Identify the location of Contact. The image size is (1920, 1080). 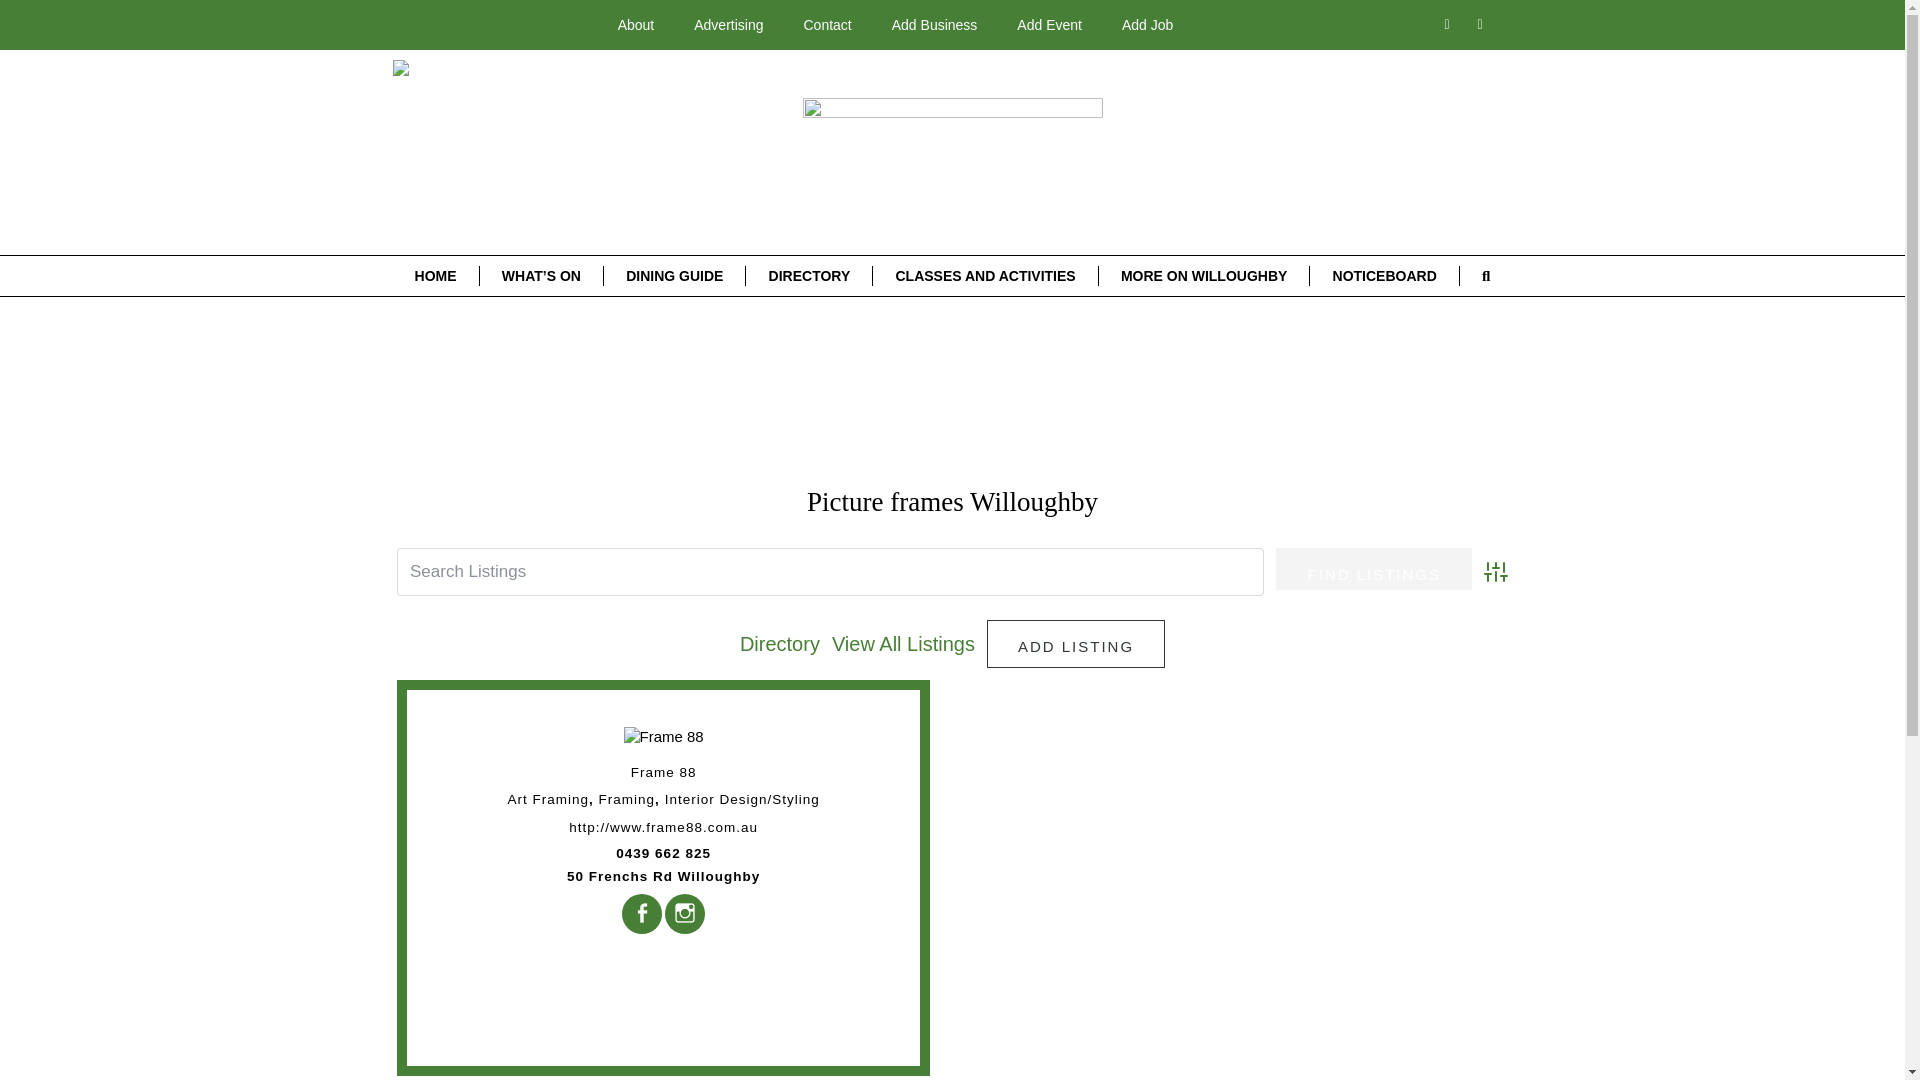
(827, 24).